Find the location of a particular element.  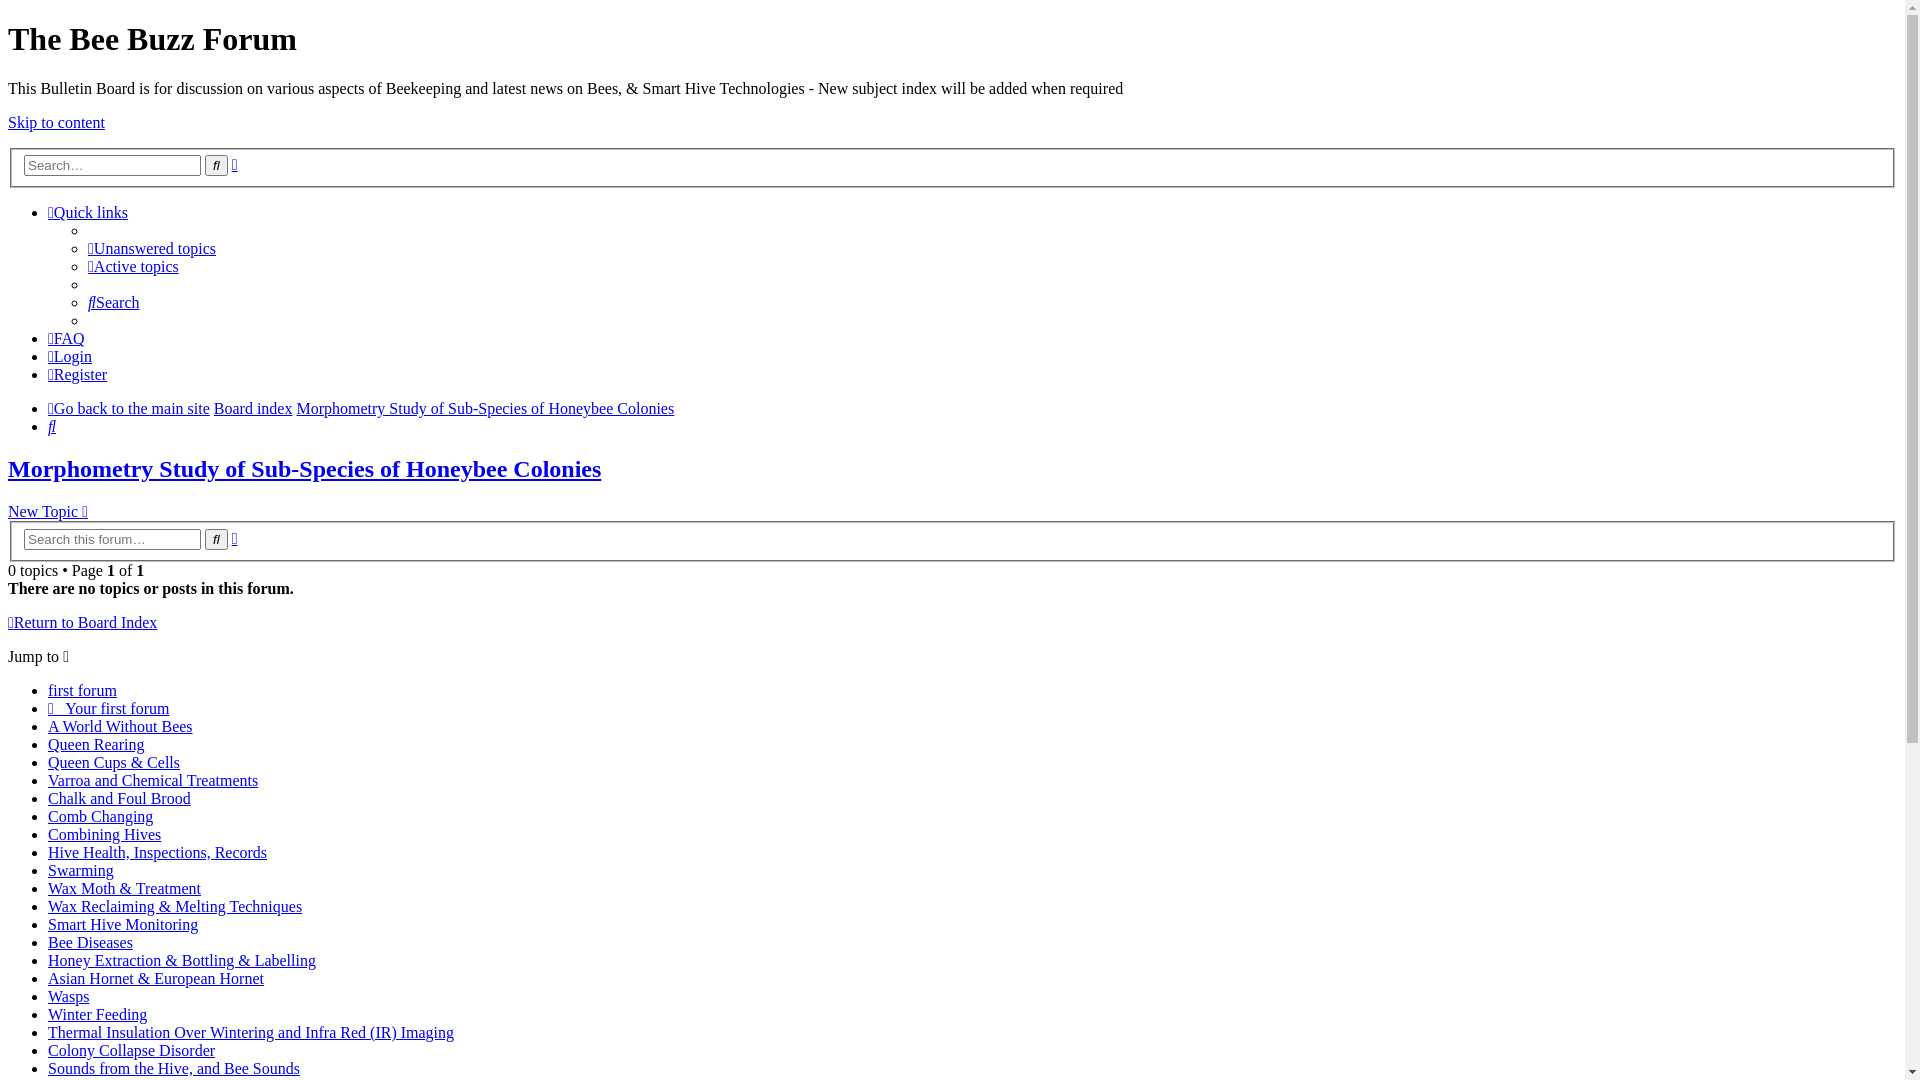

Bee Diseases is located at coordinates (90, 942).